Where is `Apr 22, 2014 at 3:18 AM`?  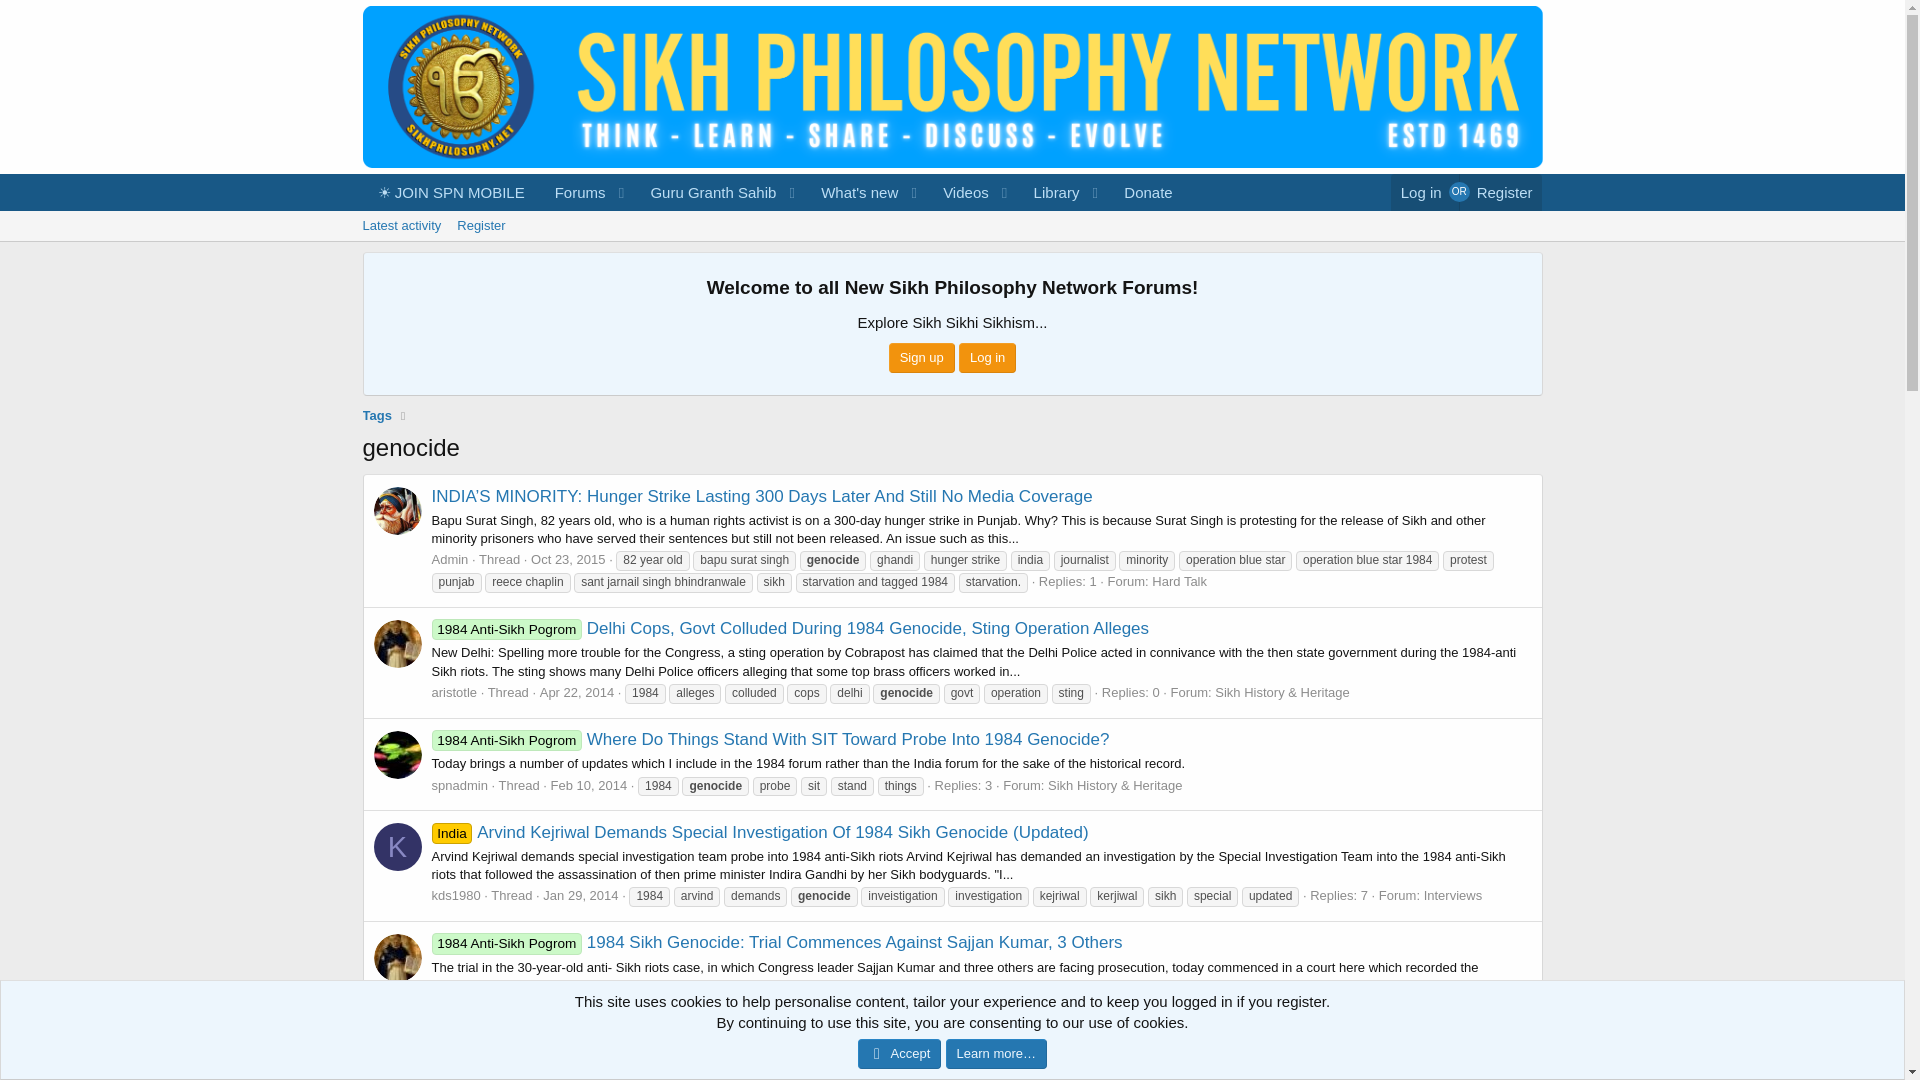 Apr 22, 2014 at 3:18 AM is located at coordinates (576, 692).